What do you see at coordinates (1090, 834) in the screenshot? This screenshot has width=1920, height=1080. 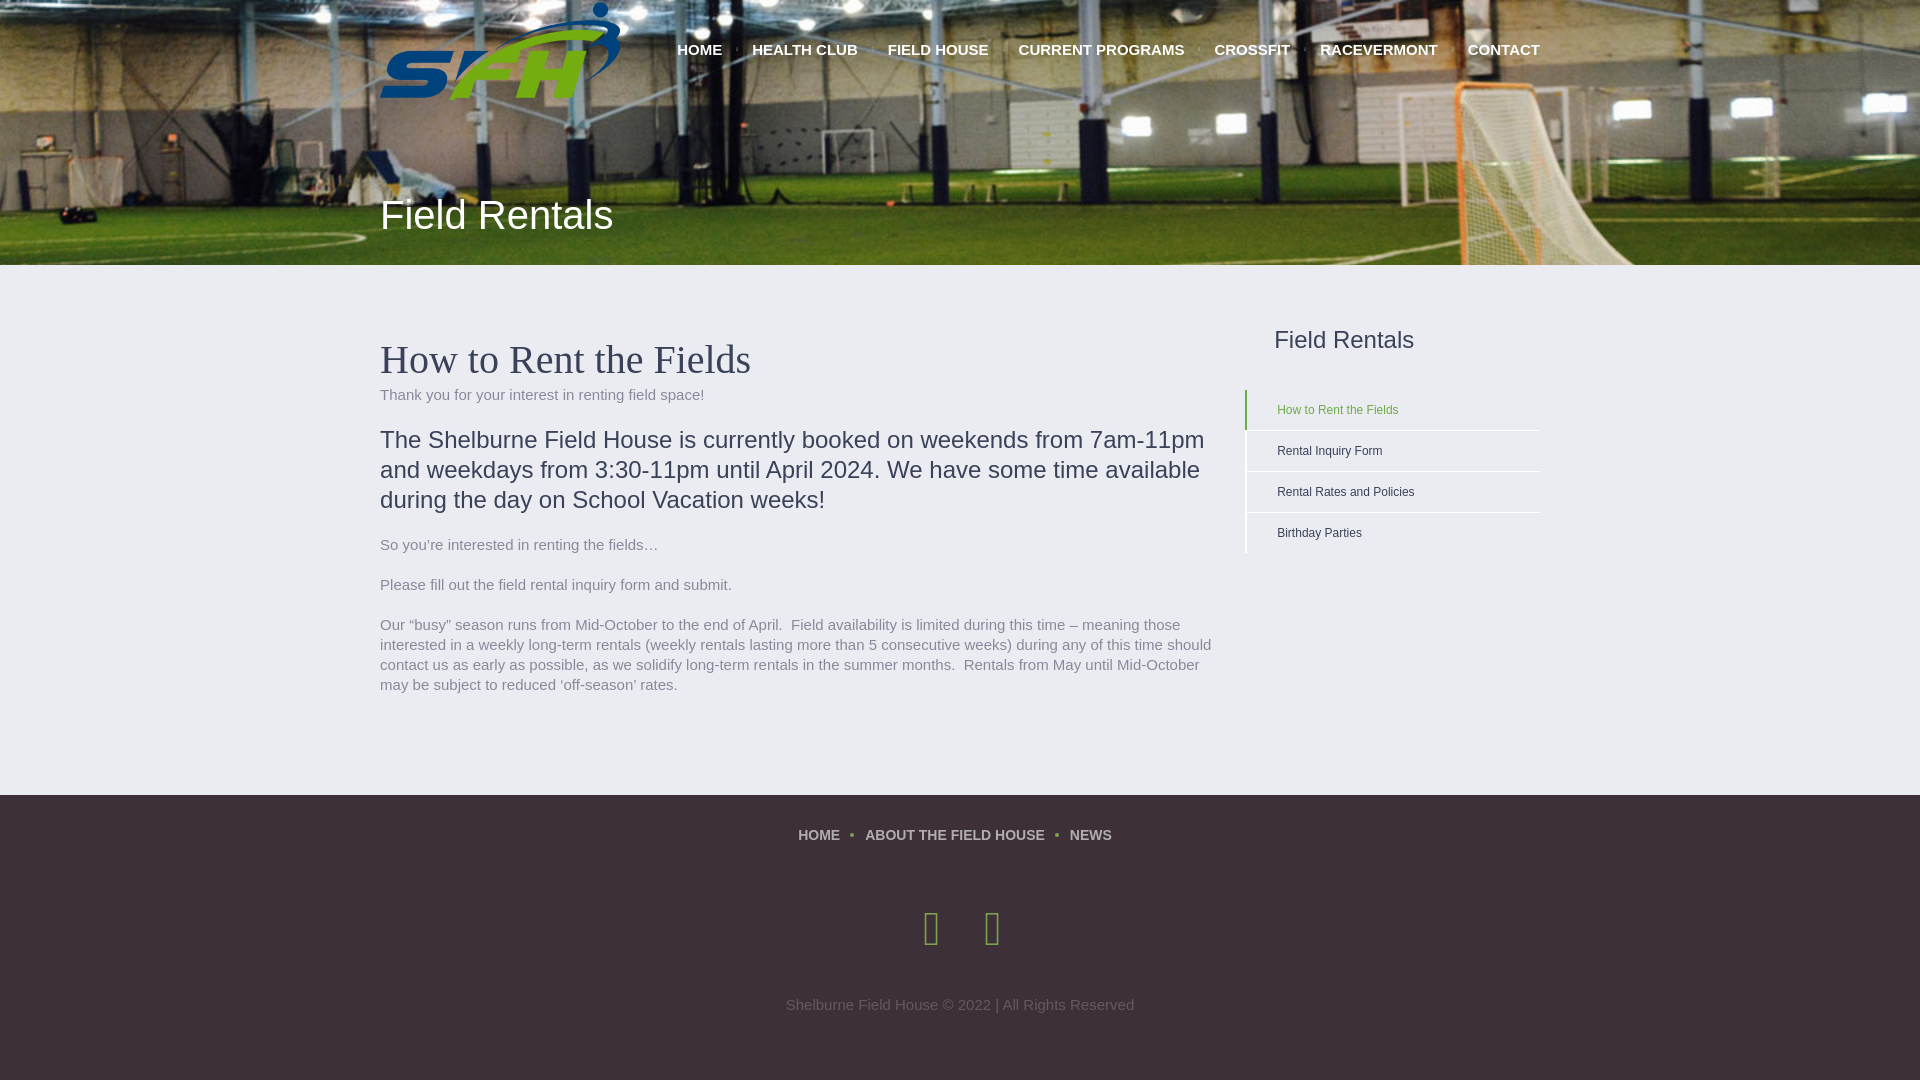 I see `NEWS` at bounding box center [1090, 834].